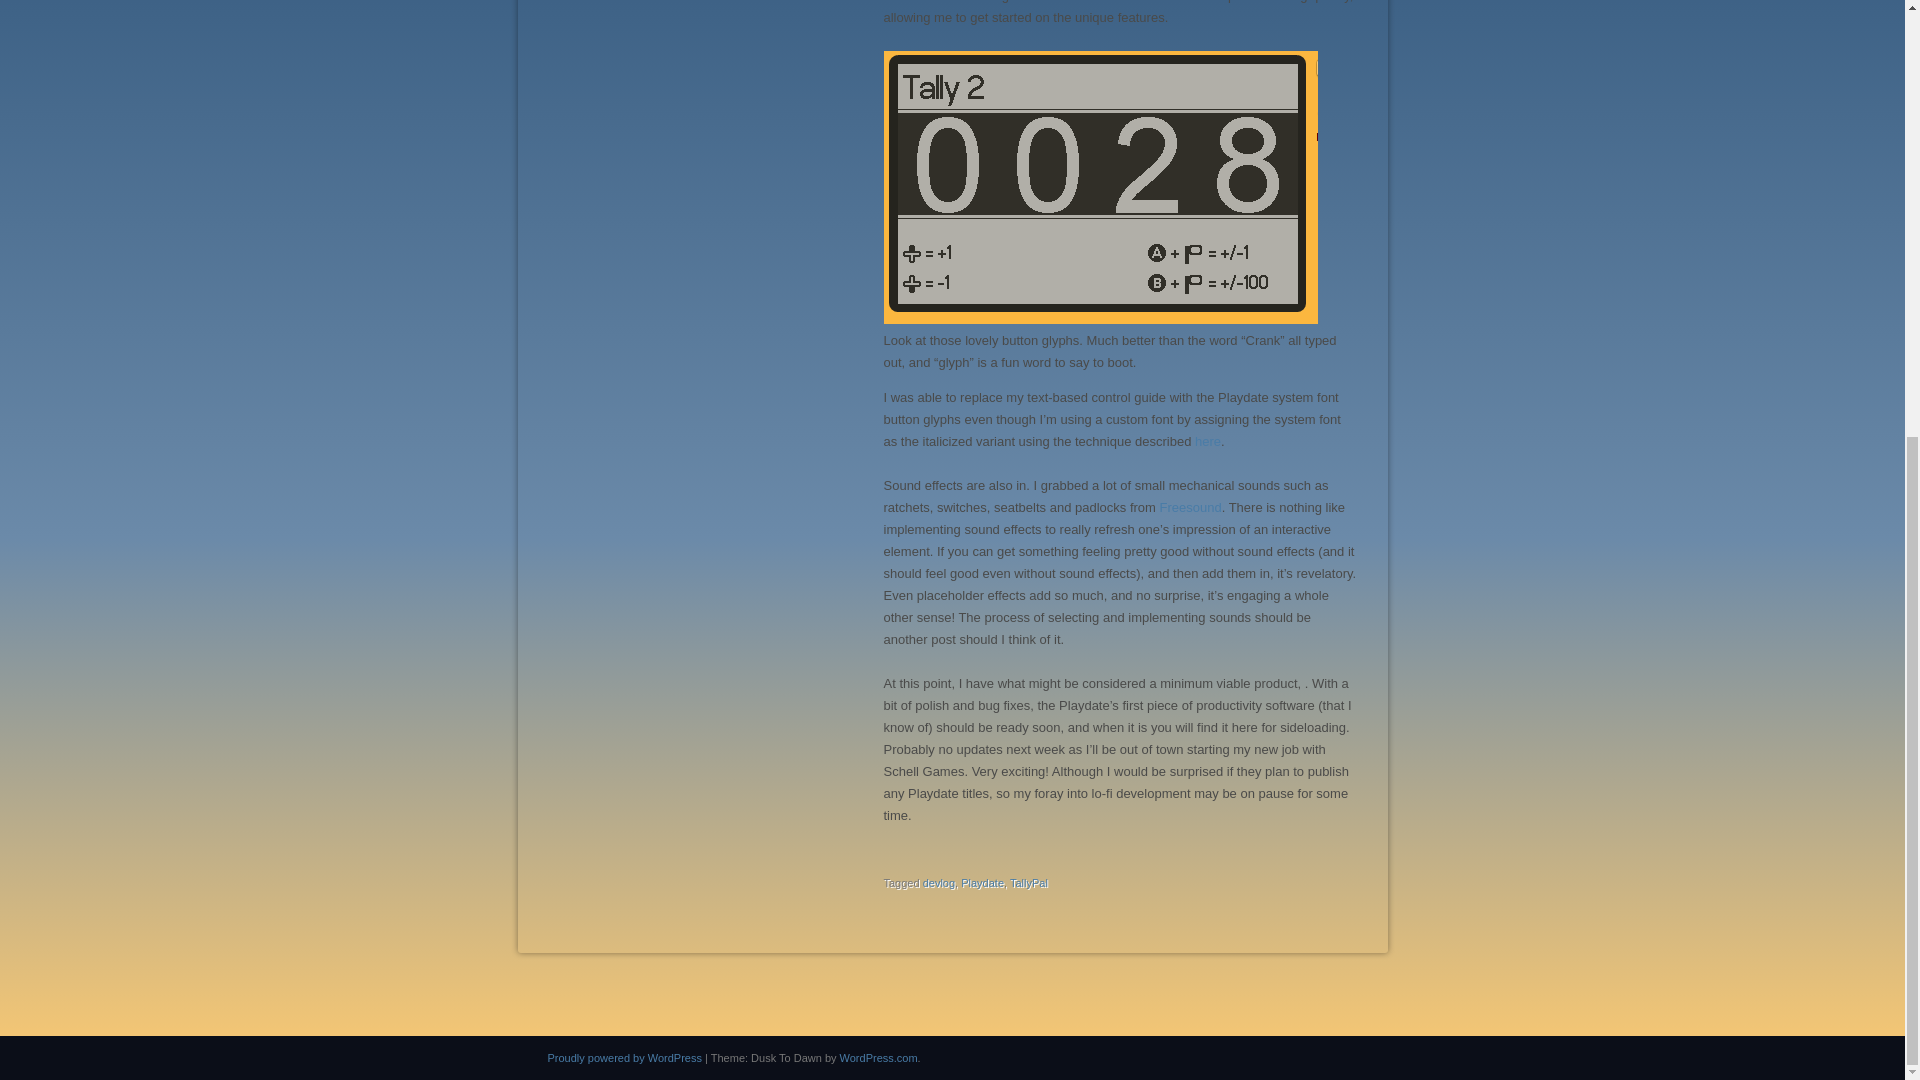 The height and width of the screenshot is (1080, 1920). I want to click on TallyPal, so click(1028, 882).